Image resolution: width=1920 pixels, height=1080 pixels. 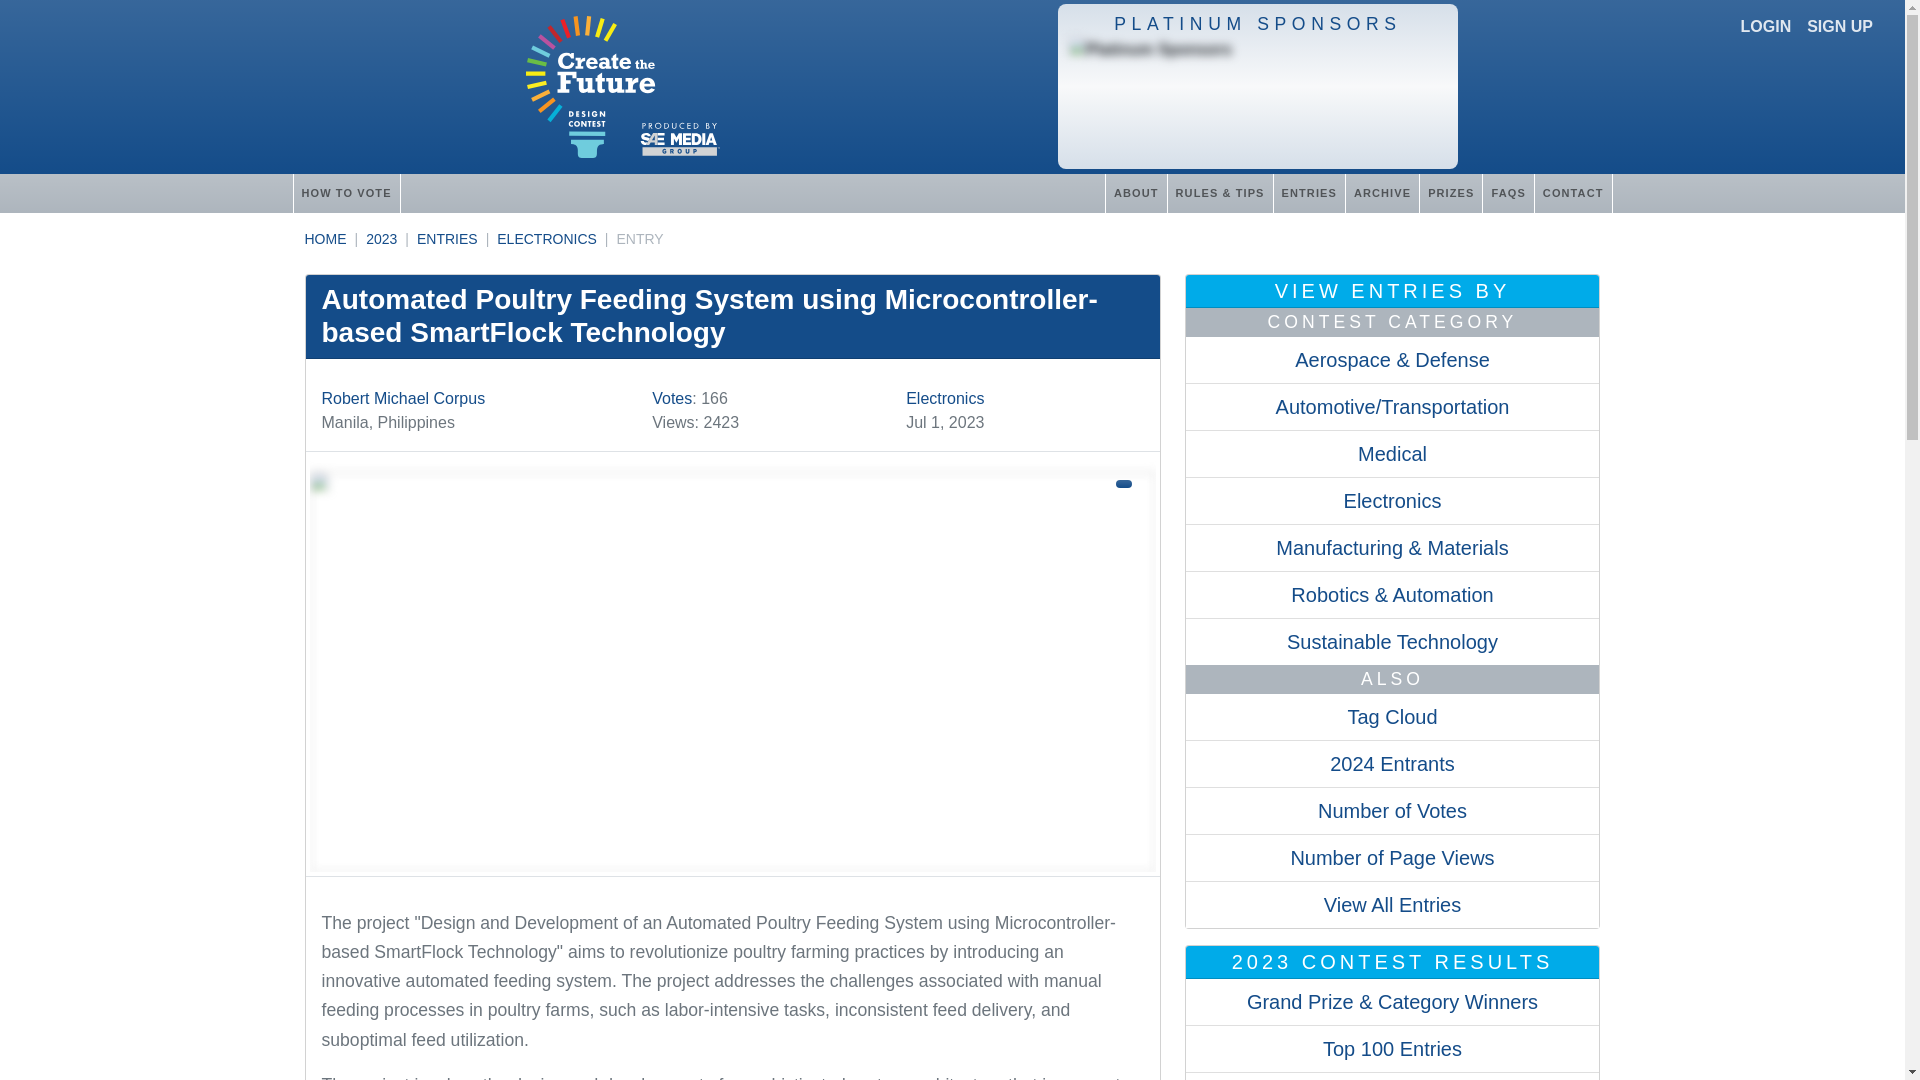 What do you see at coordinates (382, 239) in the screenshot?
I see `2023` at bounding box center [382, 239].